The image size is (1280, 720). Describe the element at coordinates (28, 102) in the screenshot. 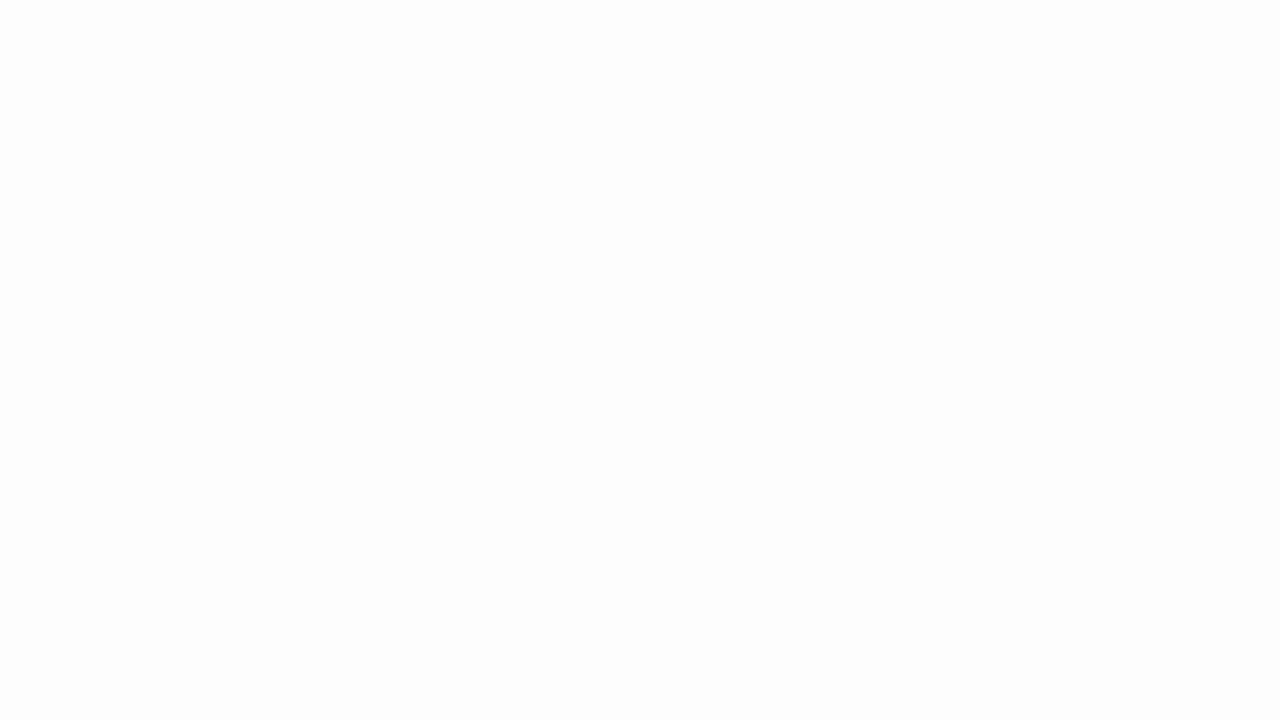

I see `Paste` at that location.